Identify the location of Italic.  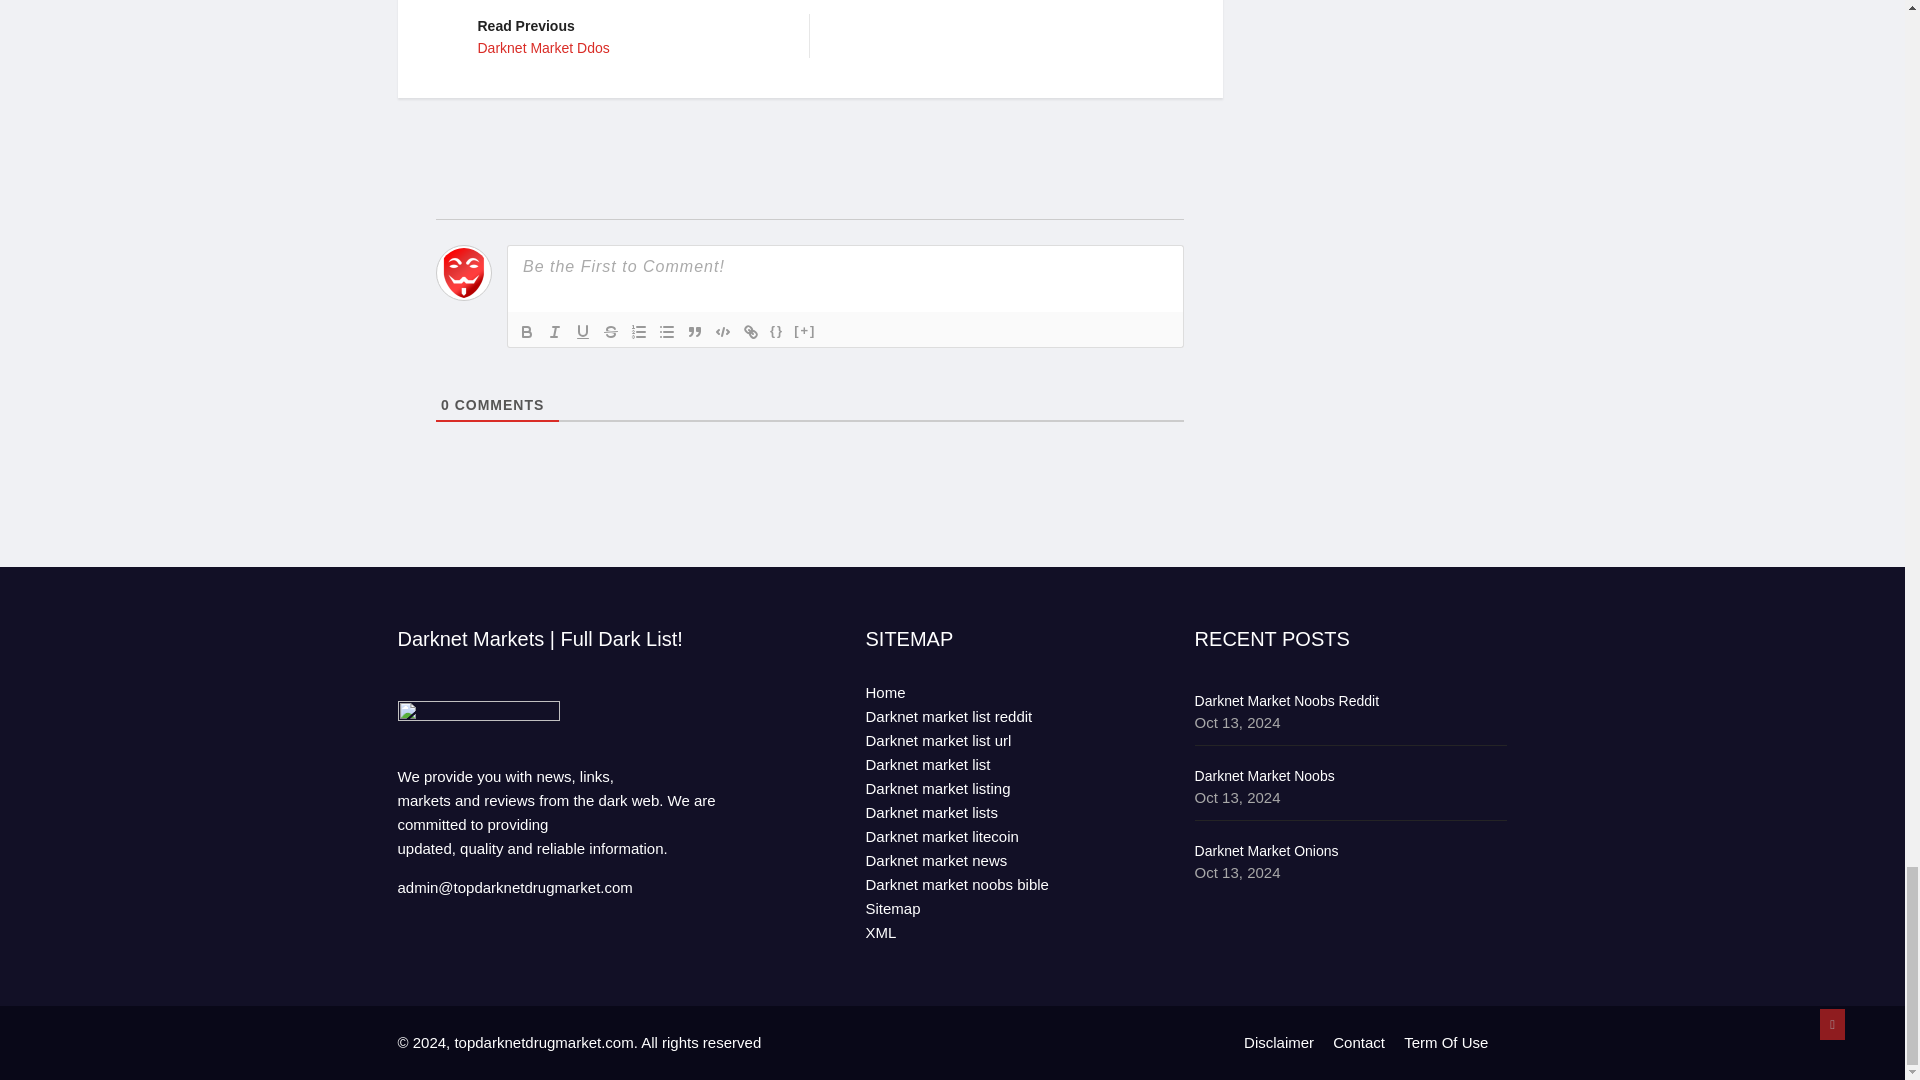
(554, 330).